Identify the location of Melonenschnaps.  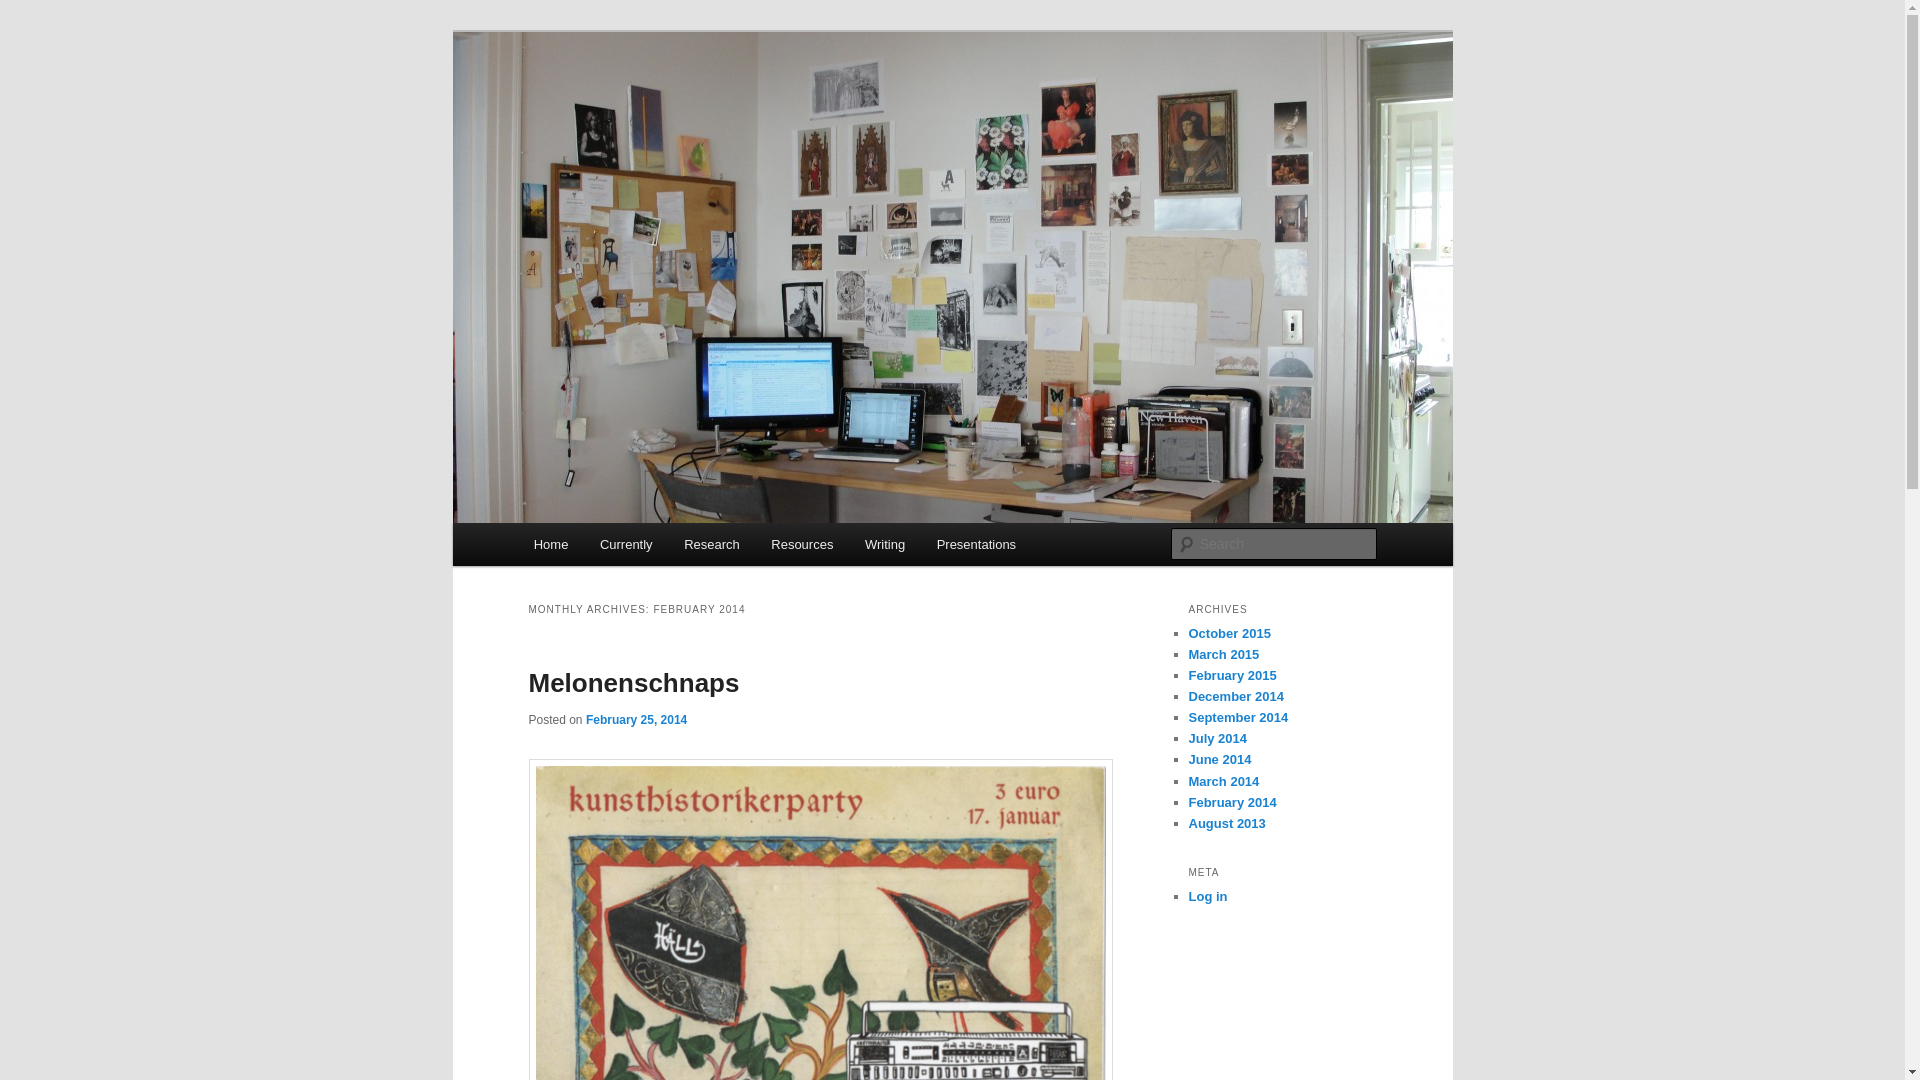
(634, 682).